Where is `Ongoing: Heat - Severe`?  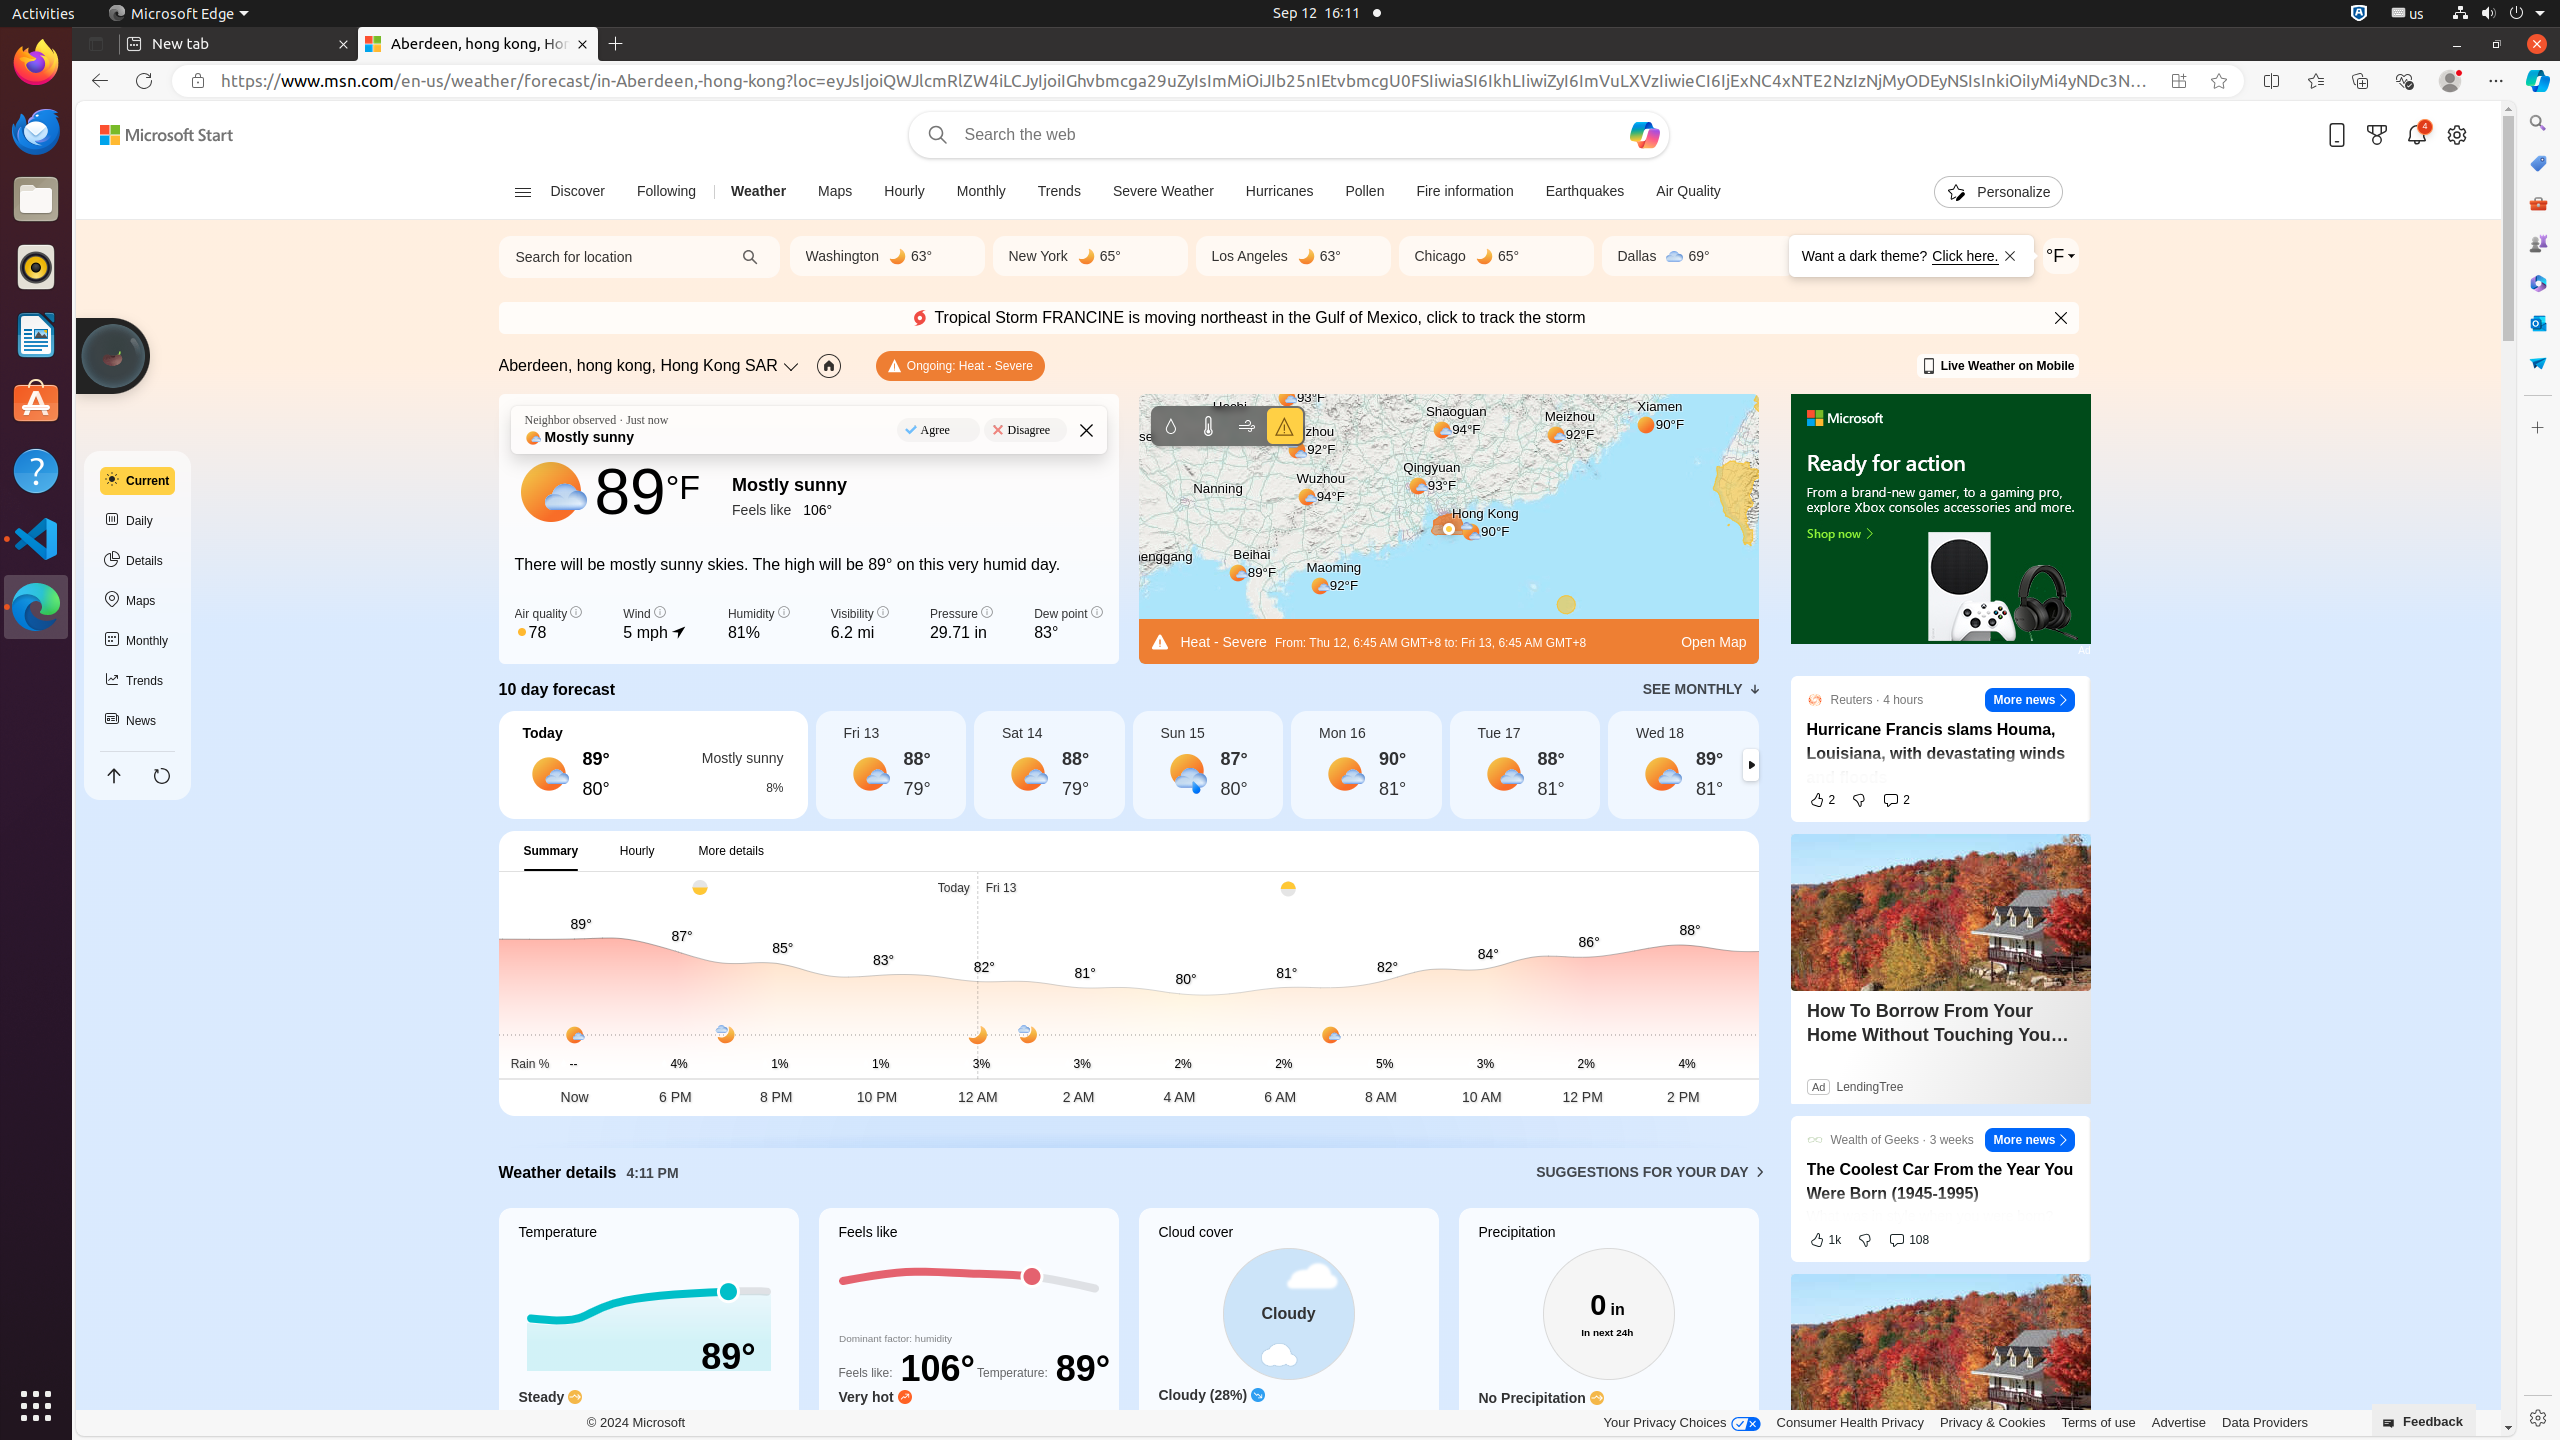 Ongoing: Heat - Severe is located at coordinates (960, 366).